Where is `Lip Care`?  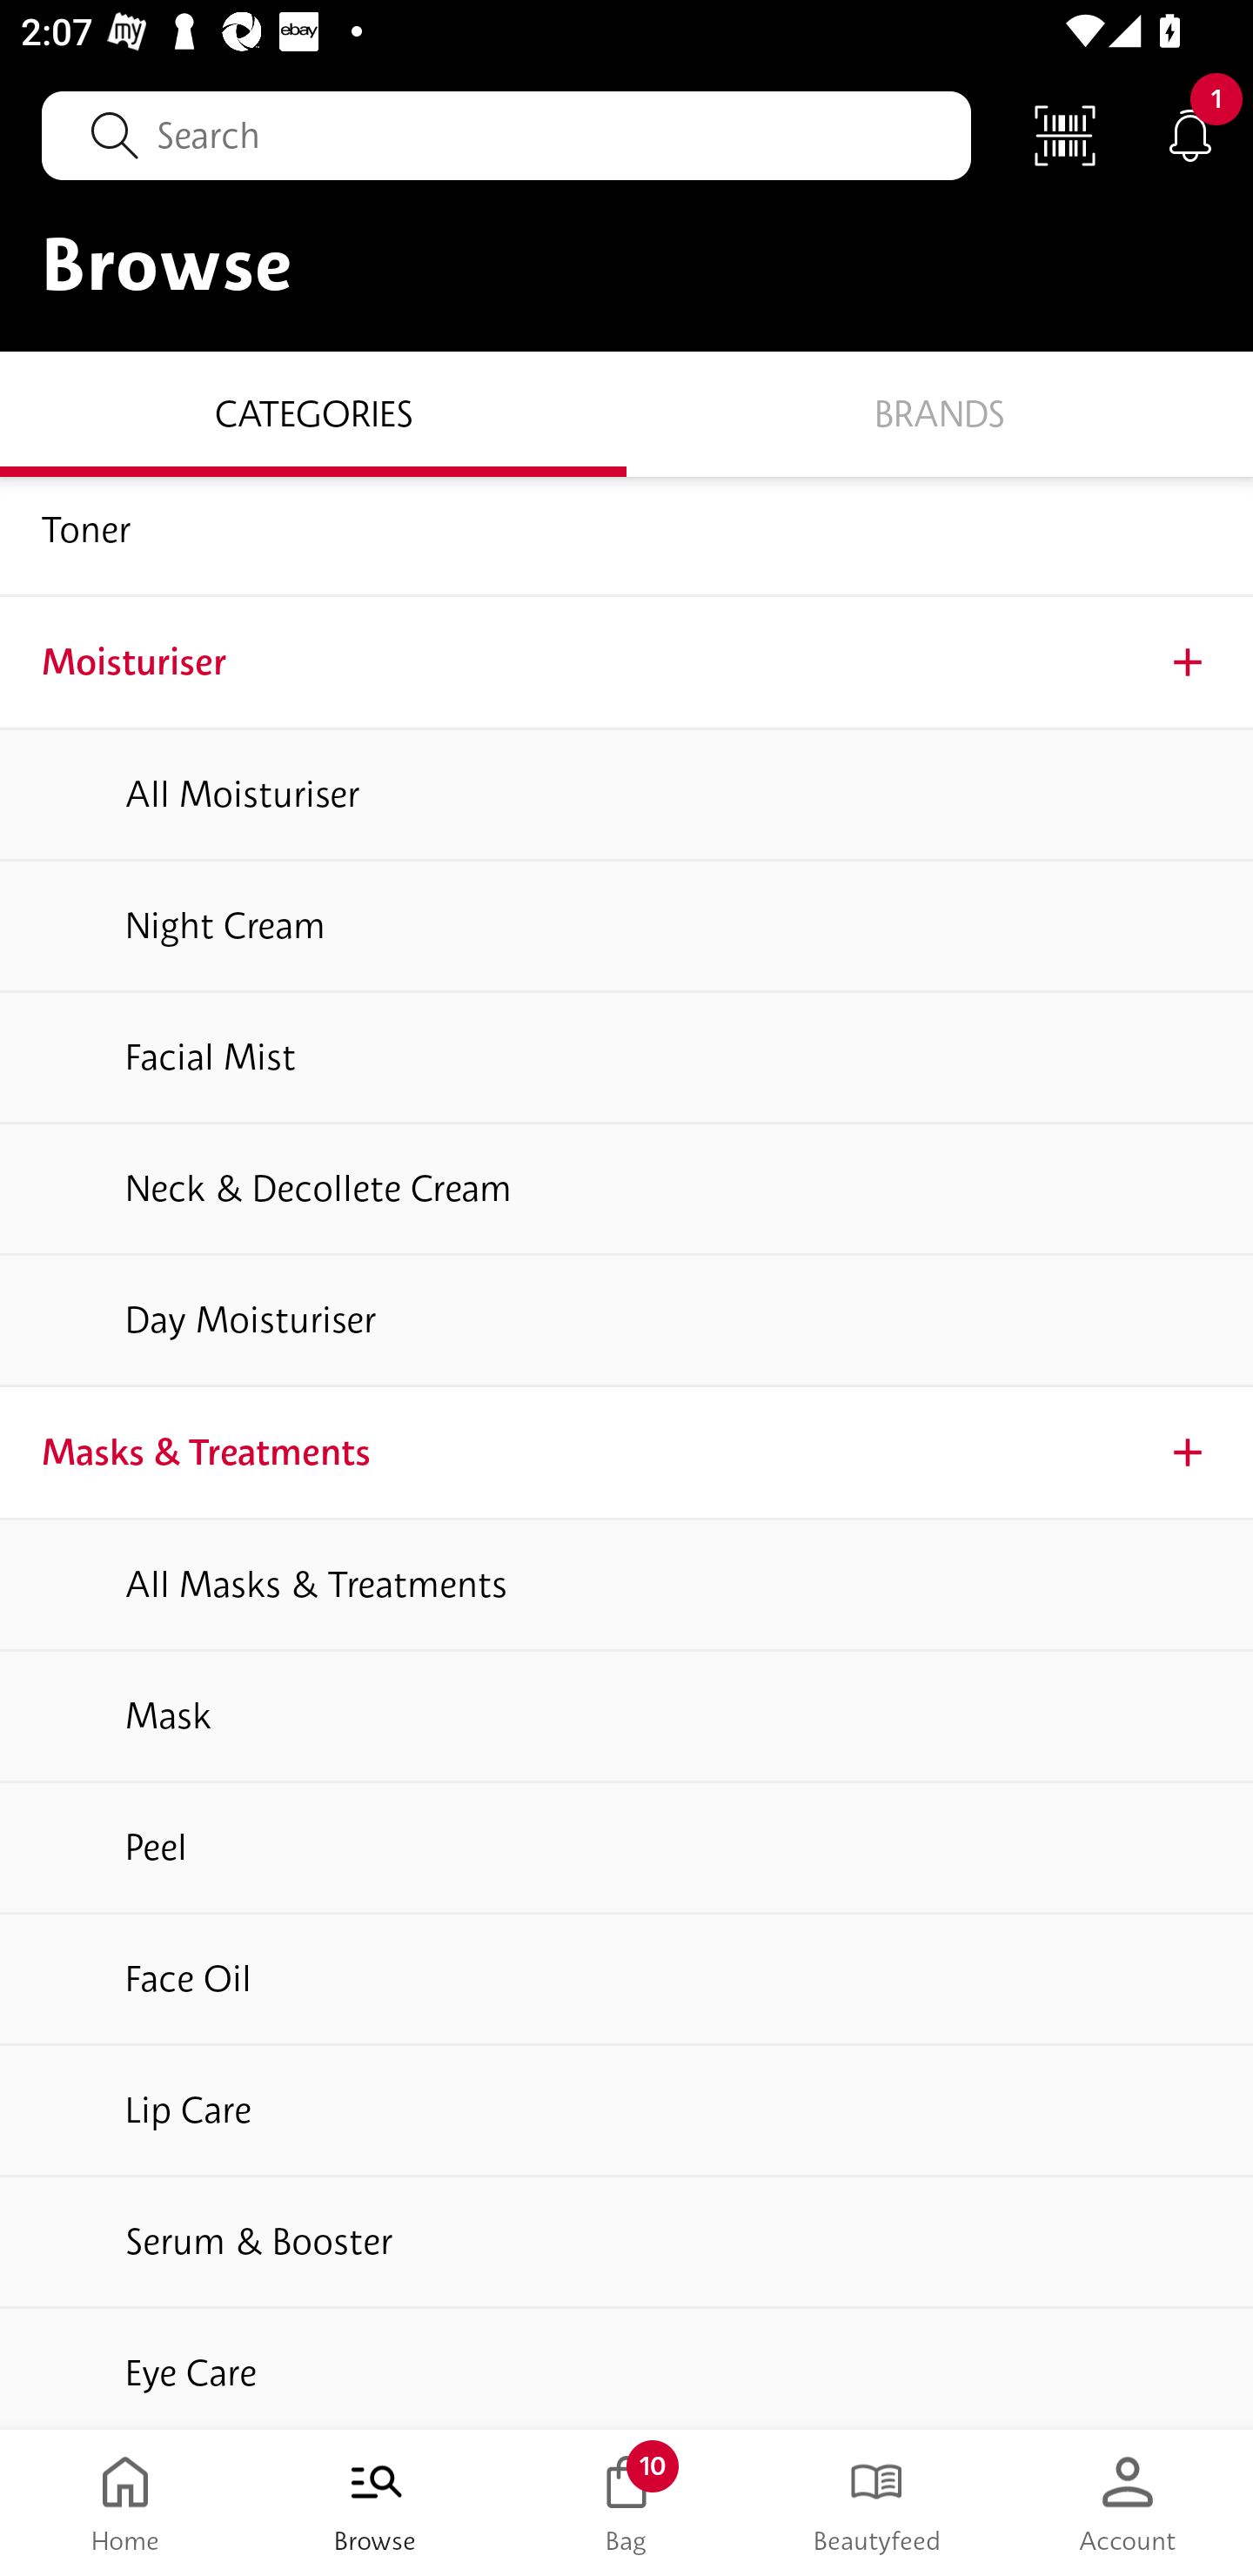
Lip Care is located at coordinates (626, 2111).